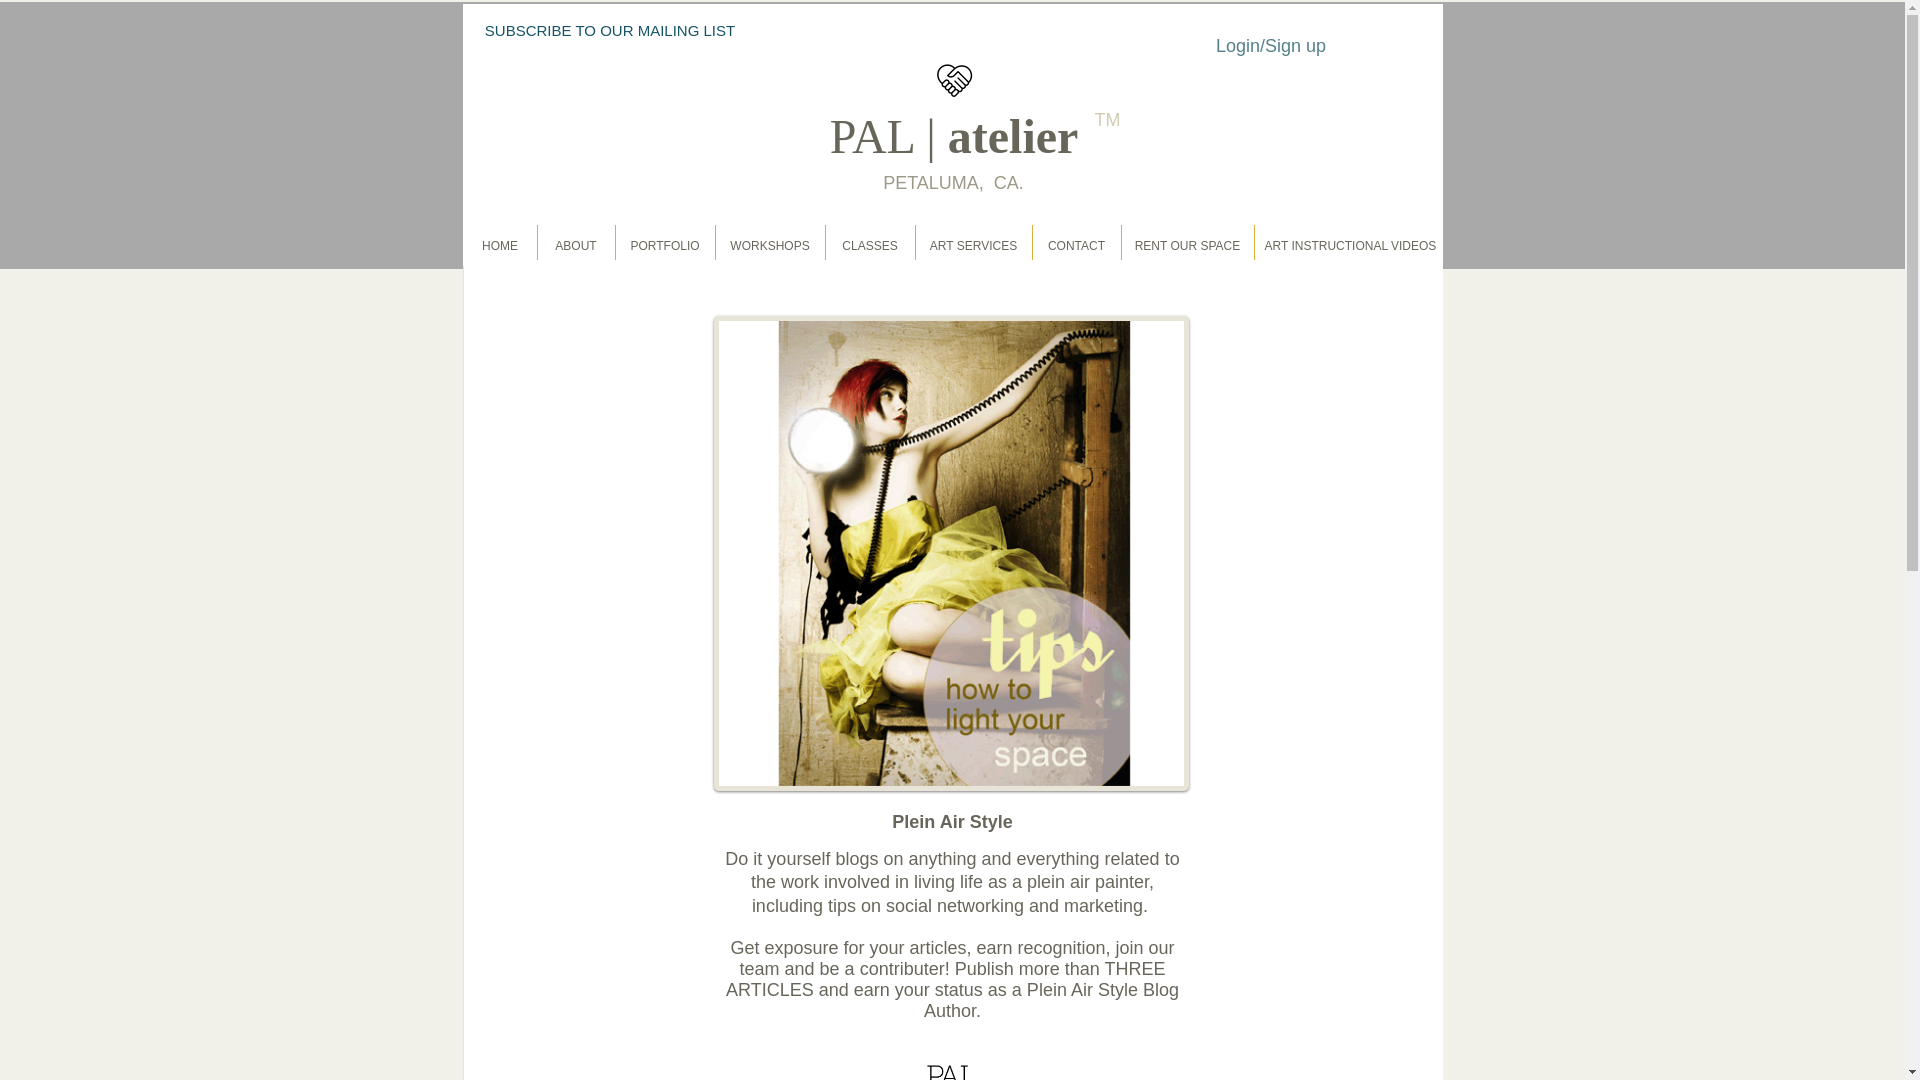  What do you see at coordinates (1186, 245) in the screenshot?
I see `RENT OUR SPACE` at bounding box center [1186, 245].